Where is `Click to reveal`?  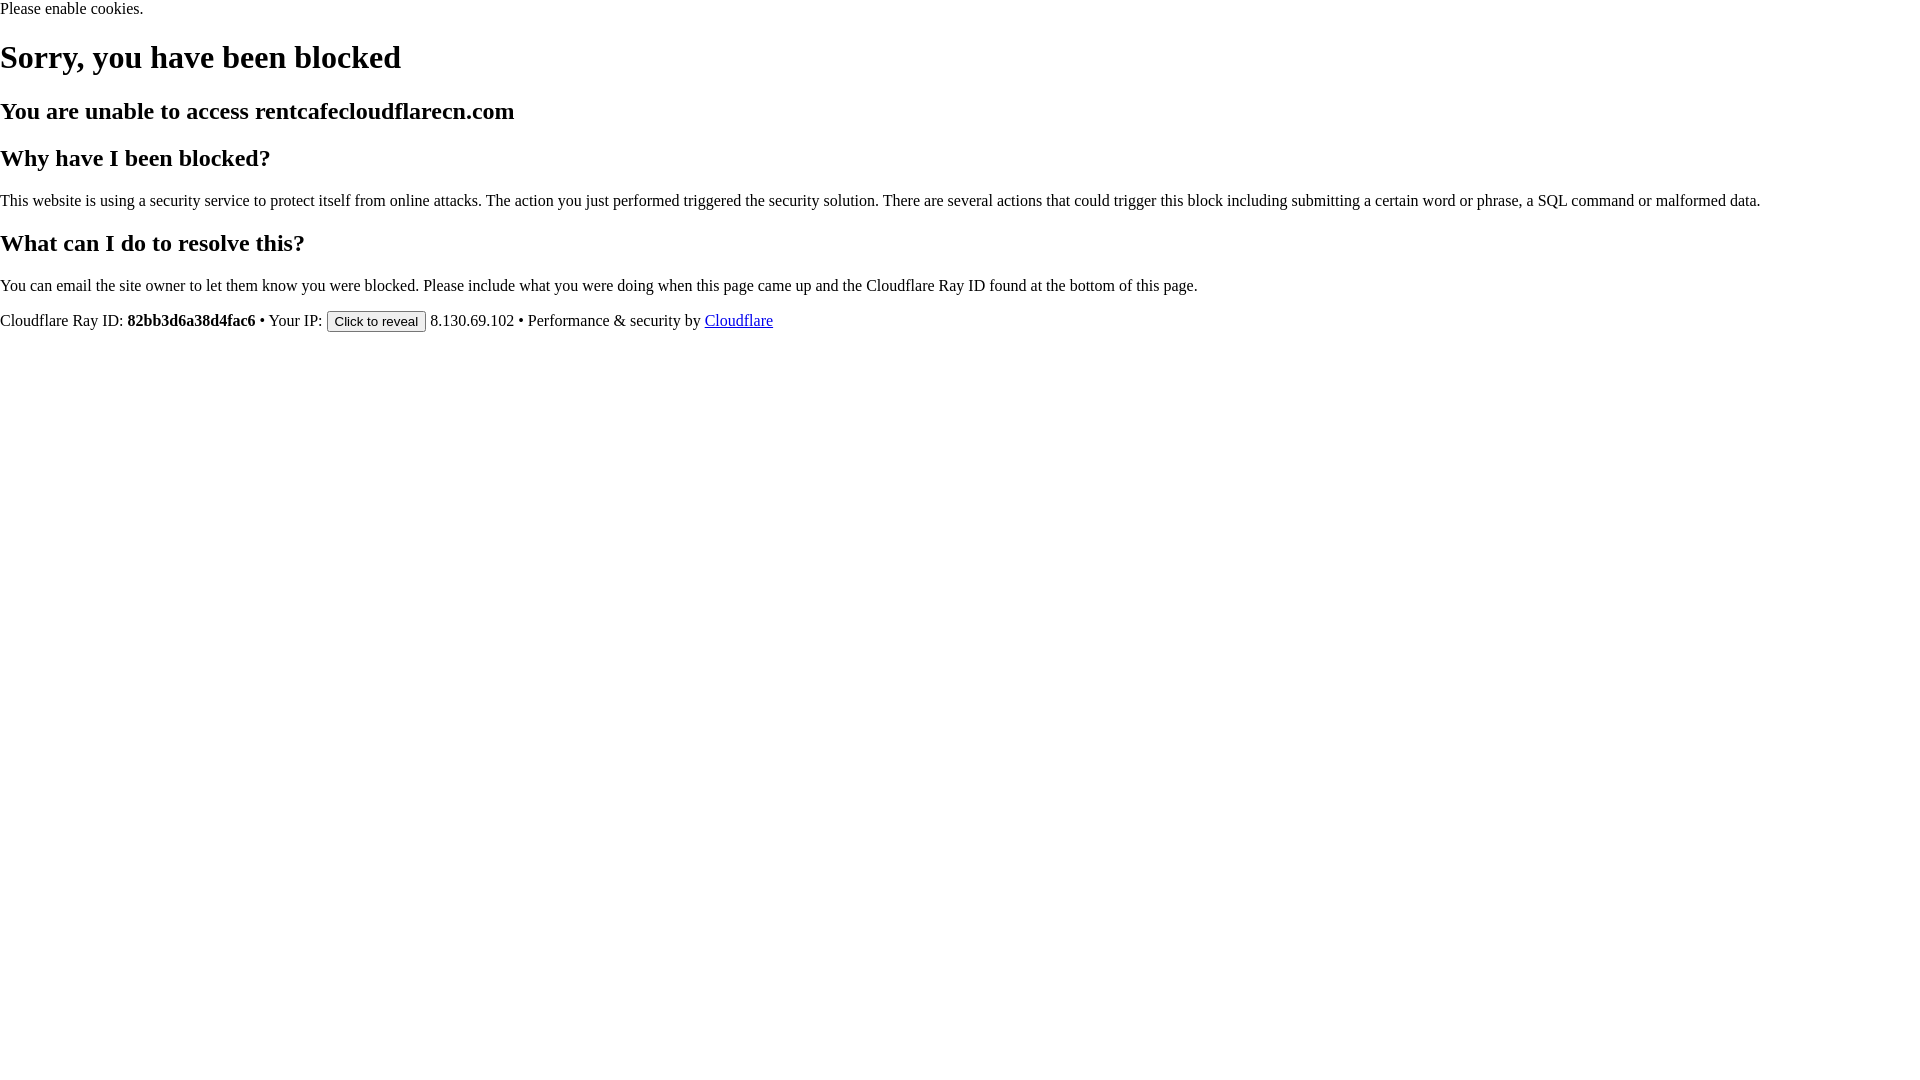 Click to reveal is located at coordinates (377, 320).